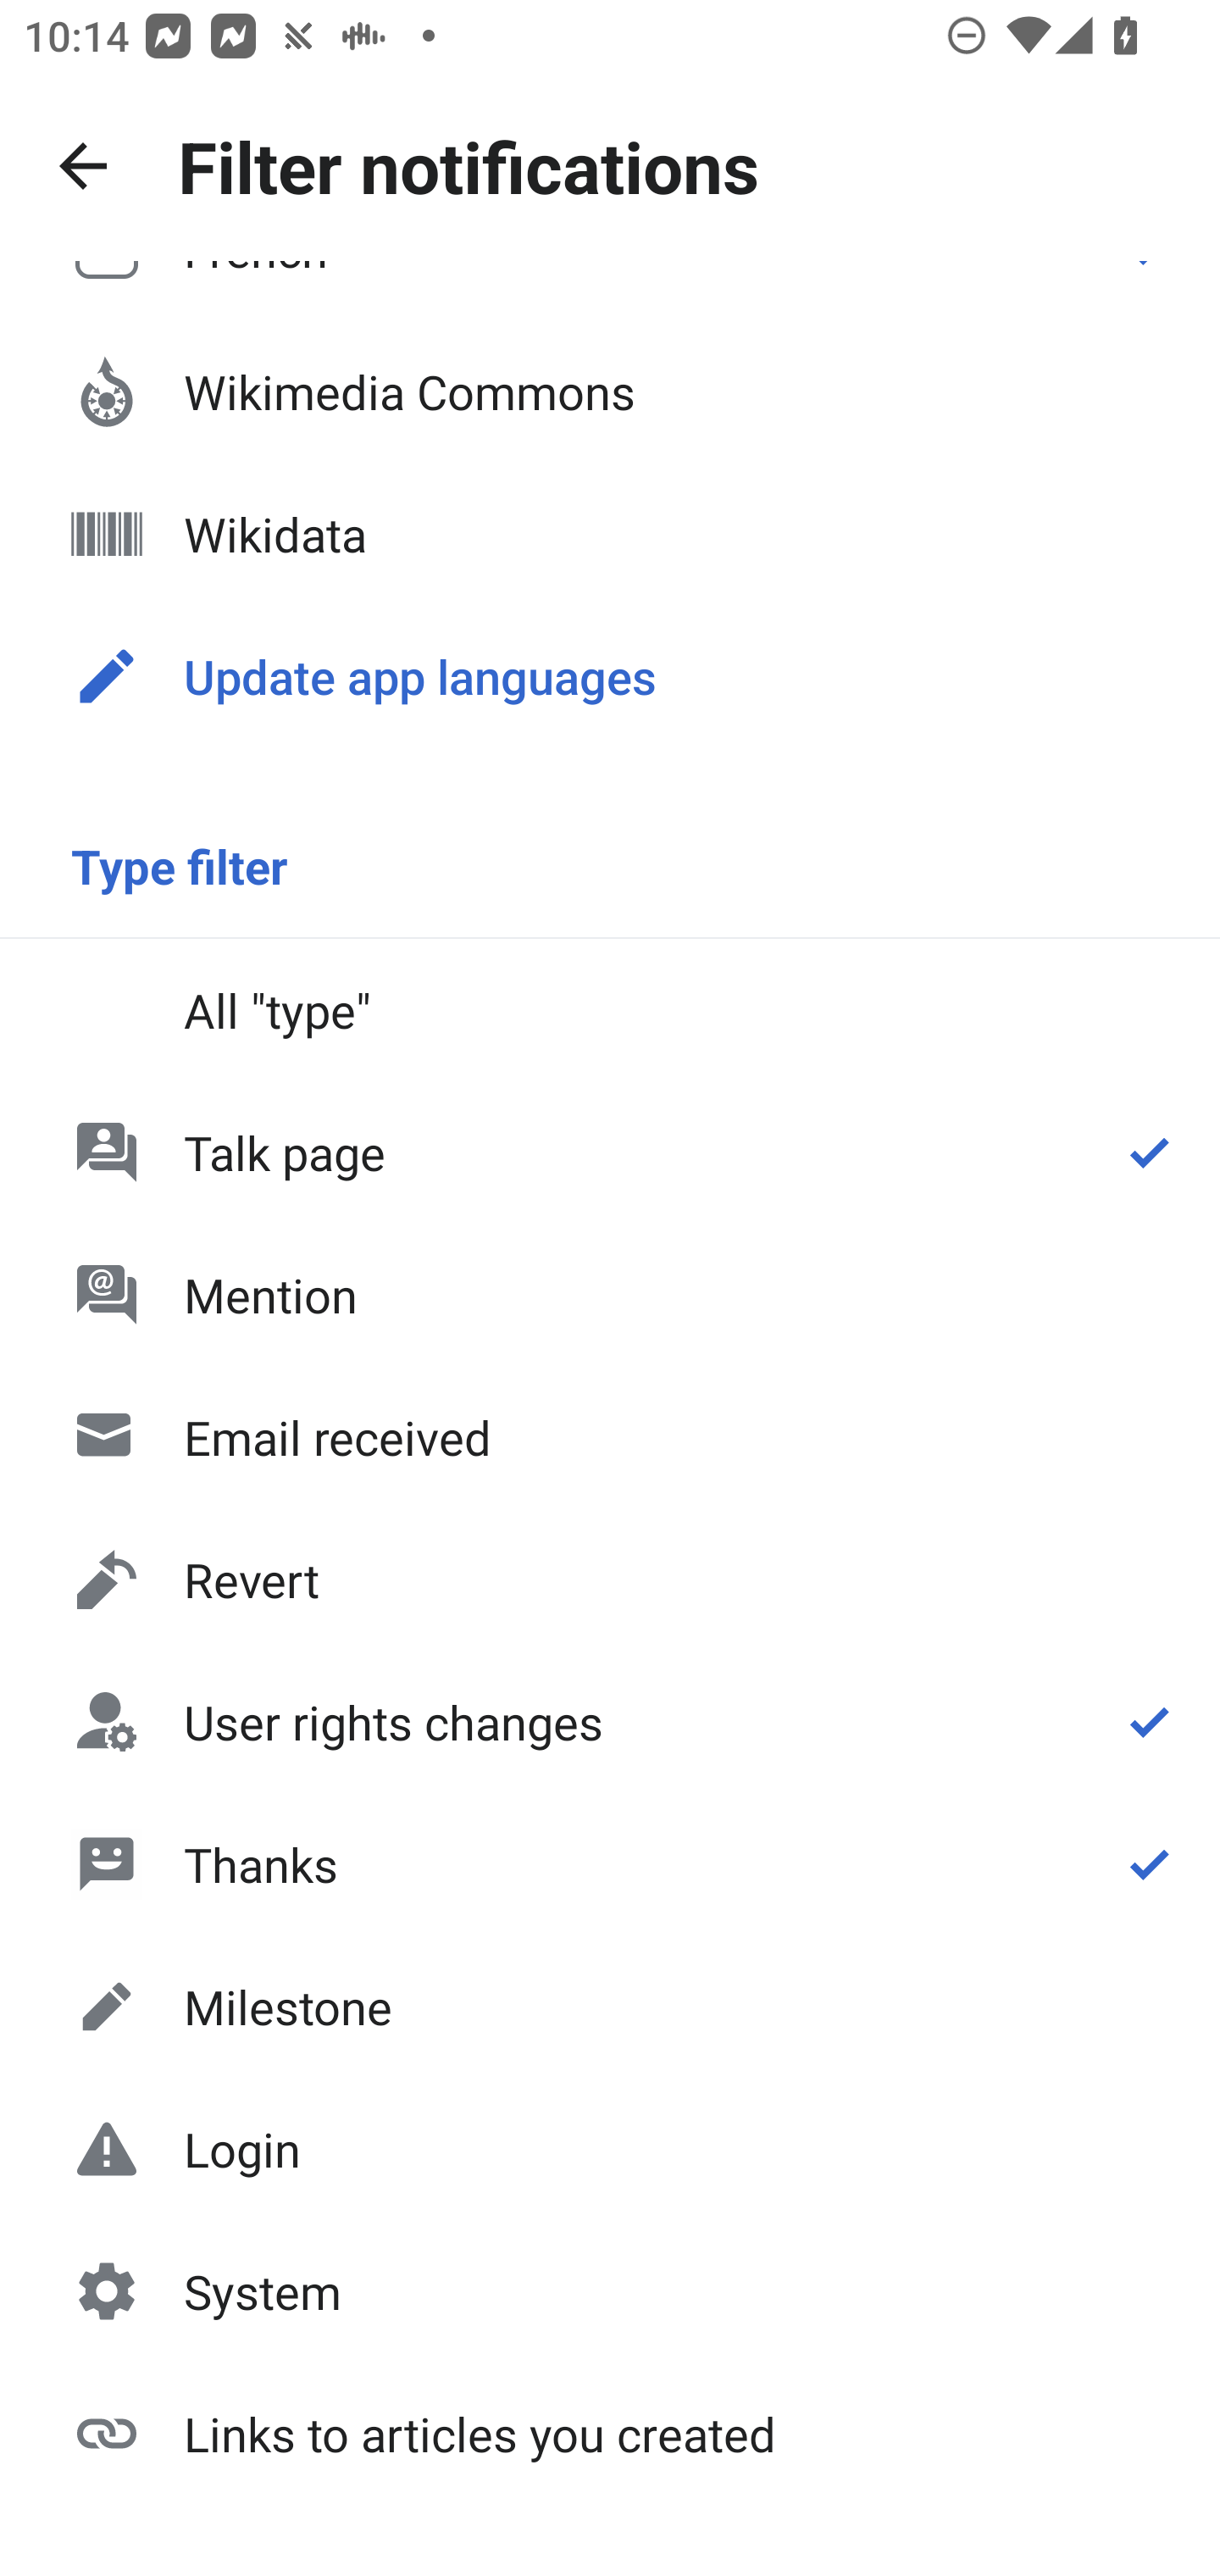 This screenshot has width=1220, height=2576. Describe the element at coordinates (610, 1579) in the screenshot. I see `Revert` at that location.